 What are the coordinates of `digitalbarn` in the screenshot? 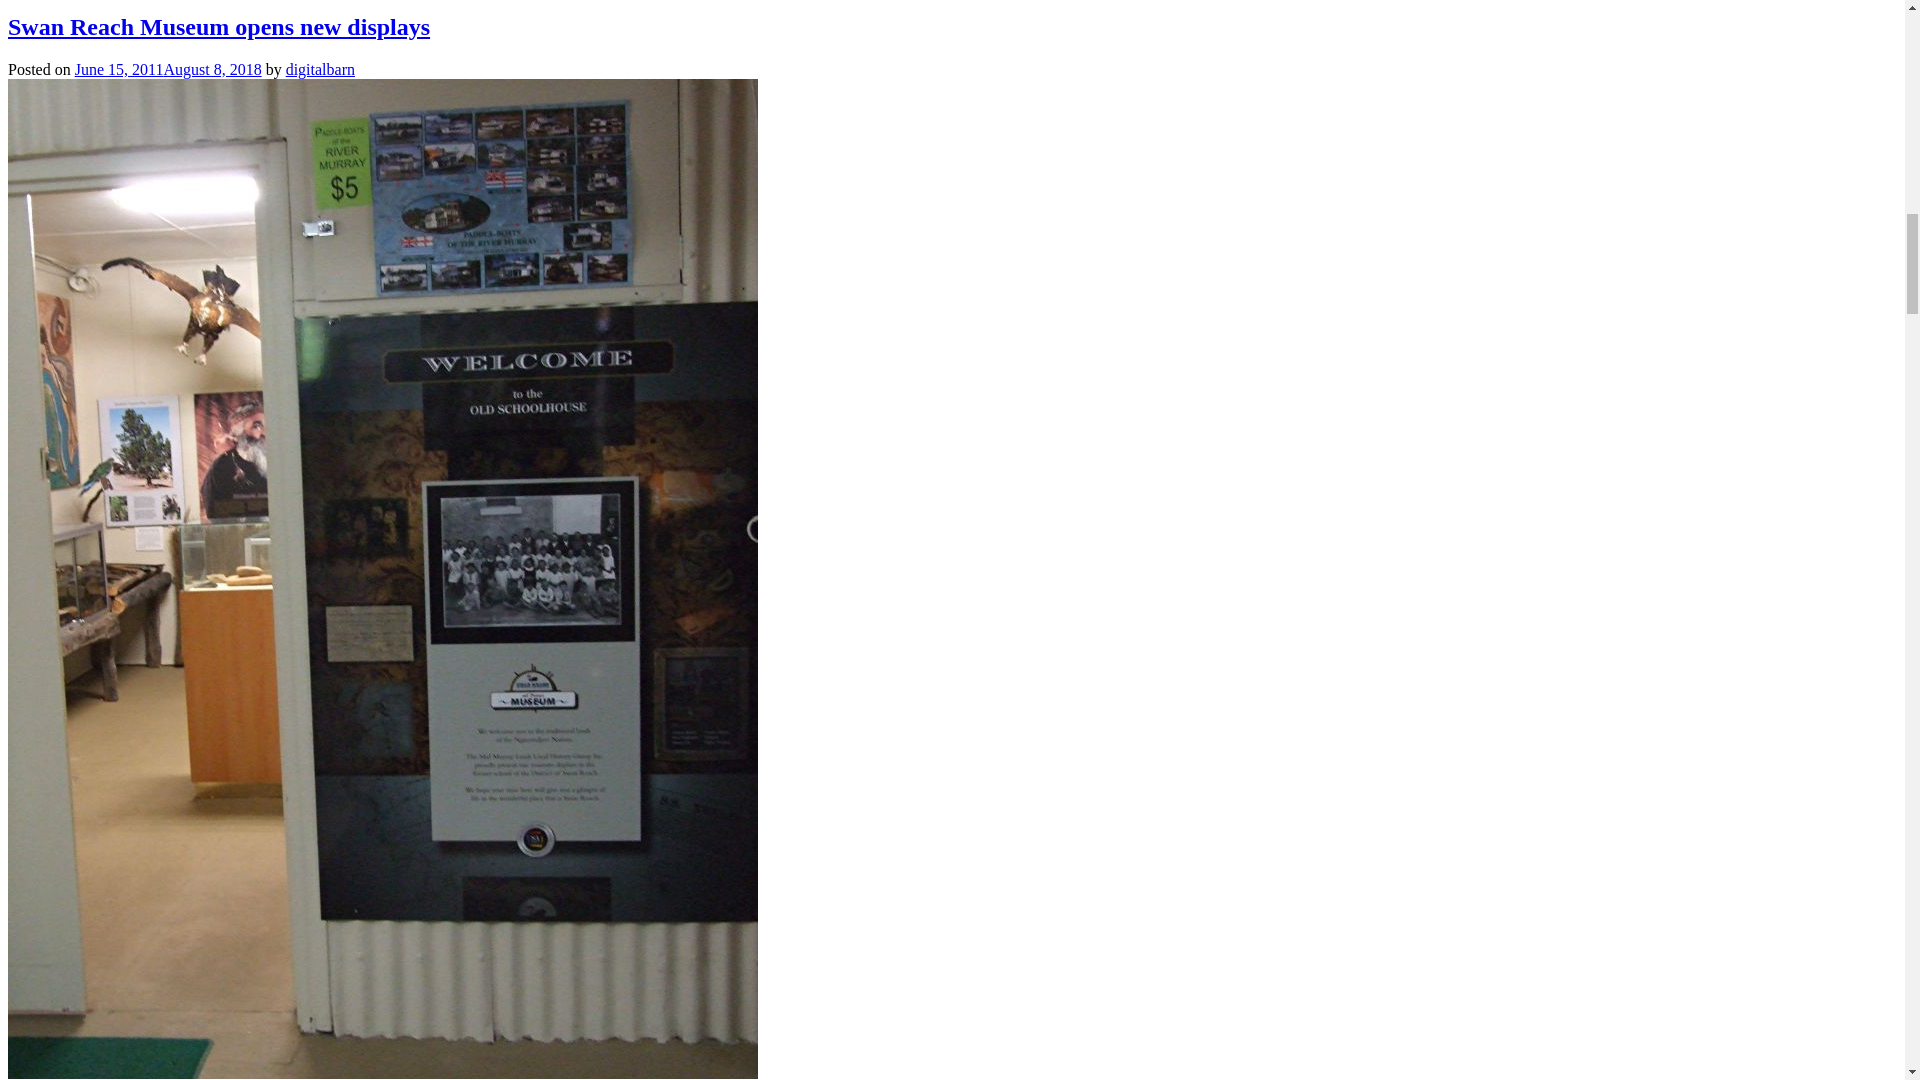 It's located at (320, 68).